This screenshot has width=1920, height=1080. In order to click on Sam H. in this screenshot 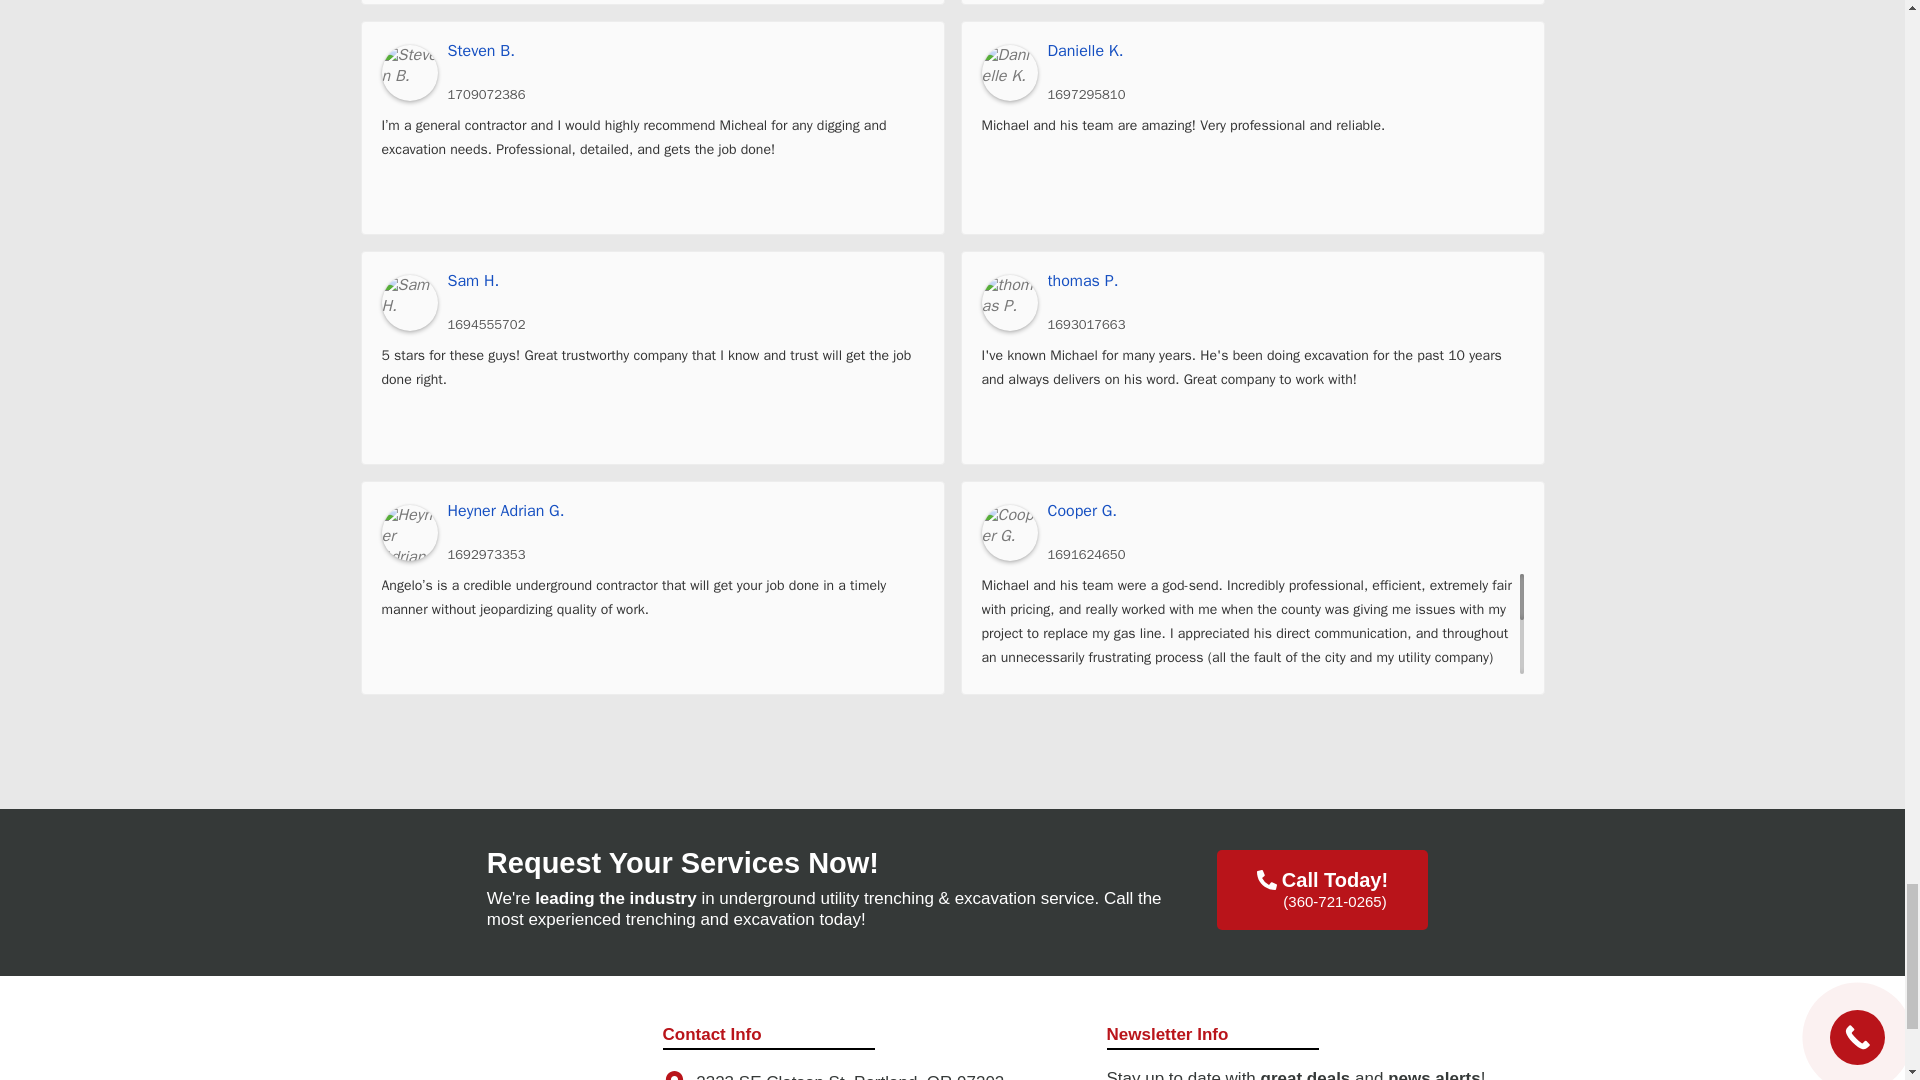, I will do `click(410, 302)`.